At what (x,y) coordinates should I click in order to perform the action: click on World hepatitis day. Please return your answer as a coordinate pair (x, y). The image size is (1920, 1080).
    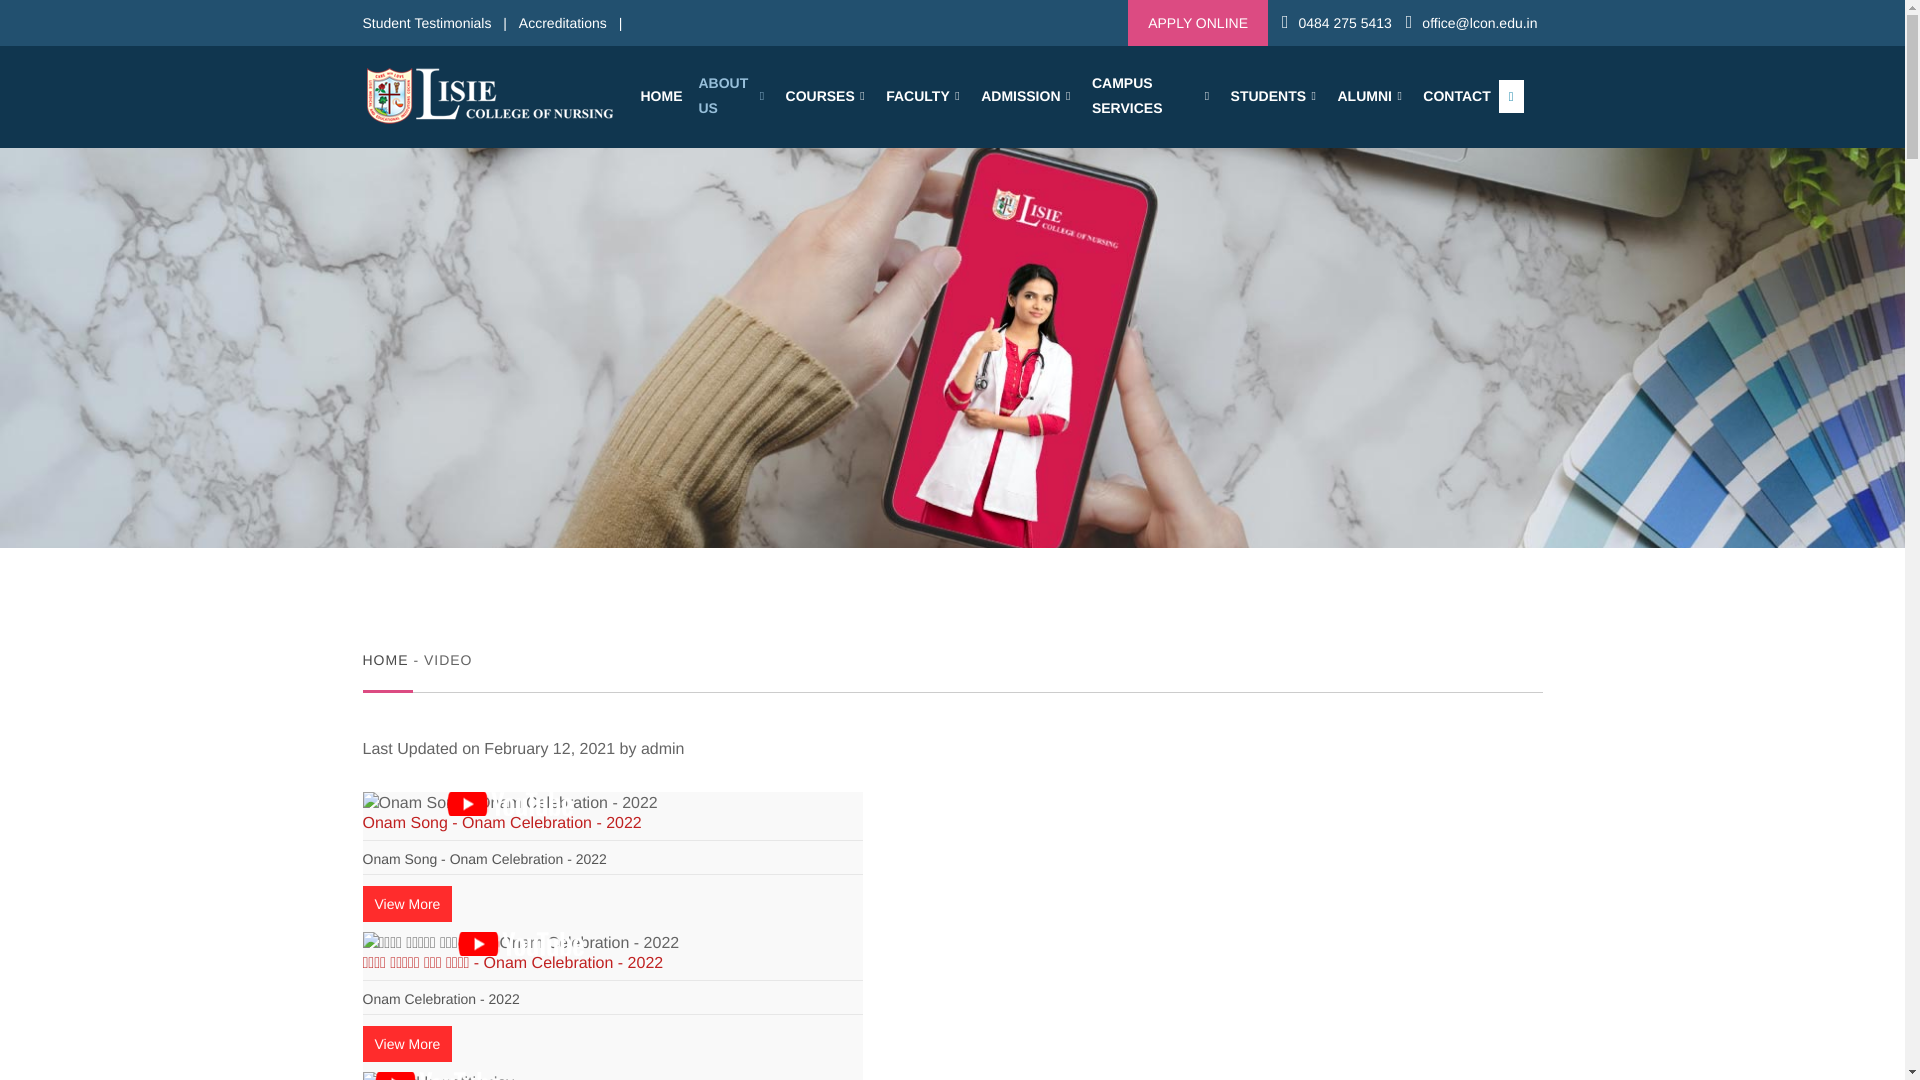
    Looking at the image, I should click on (438, 1076).